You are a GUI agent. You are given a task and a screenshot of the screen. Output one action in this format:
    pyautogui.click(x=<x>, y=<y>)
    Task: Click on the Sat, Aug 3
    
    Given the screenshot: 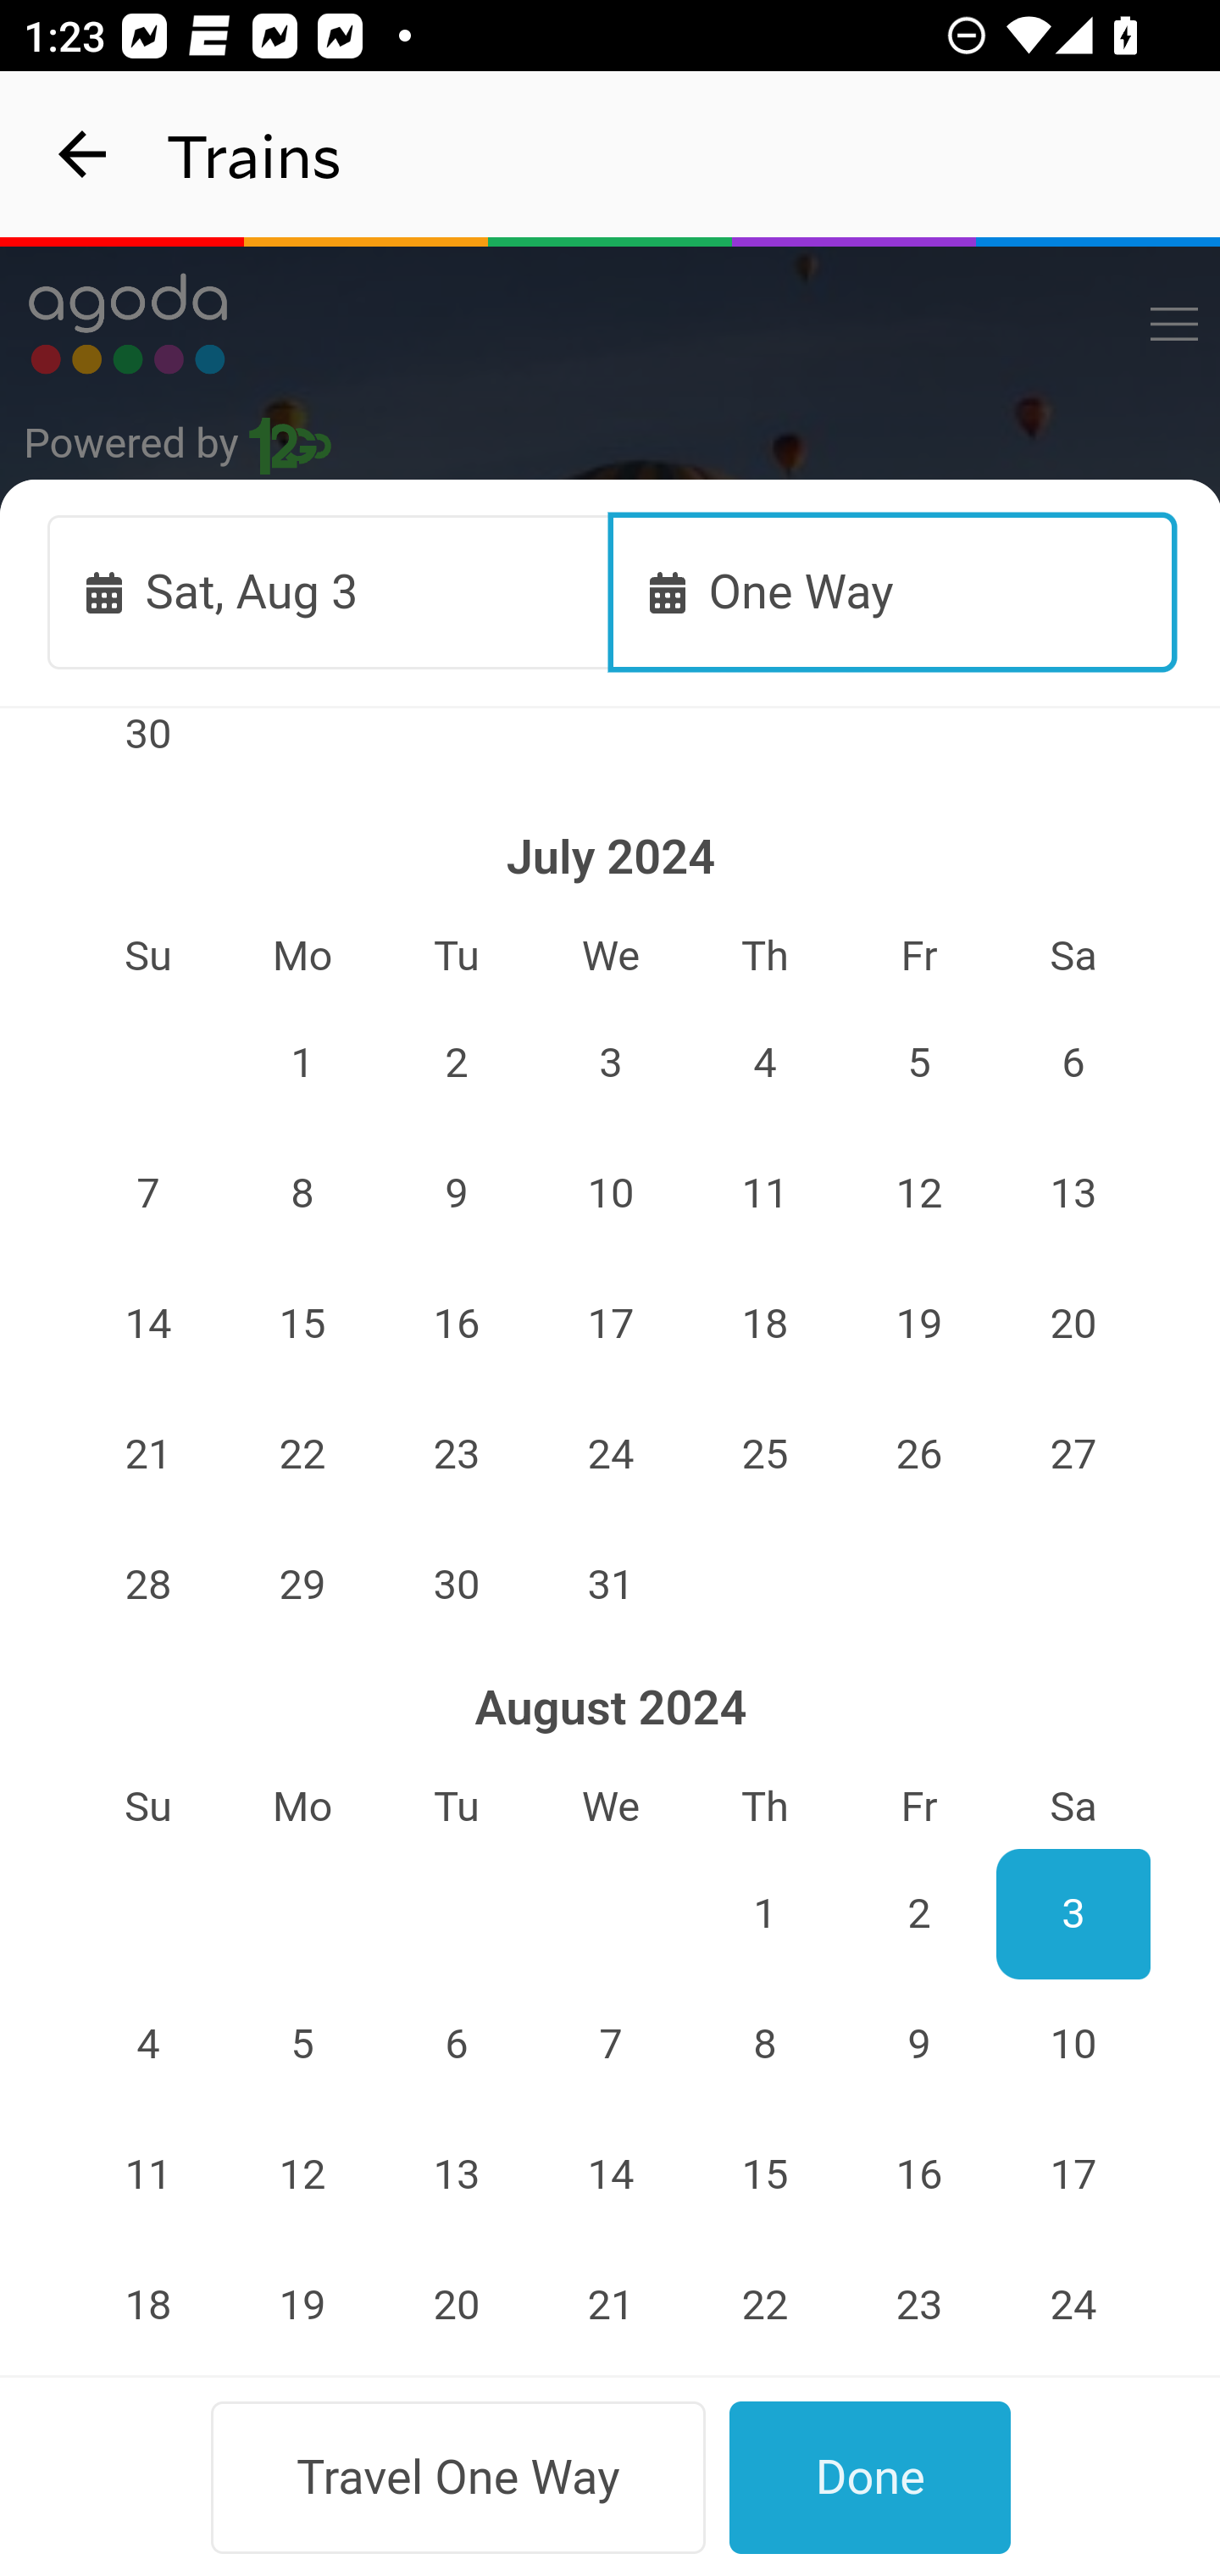 What is the action you would take?
    pyautogui.click(x=330, y=591)
    